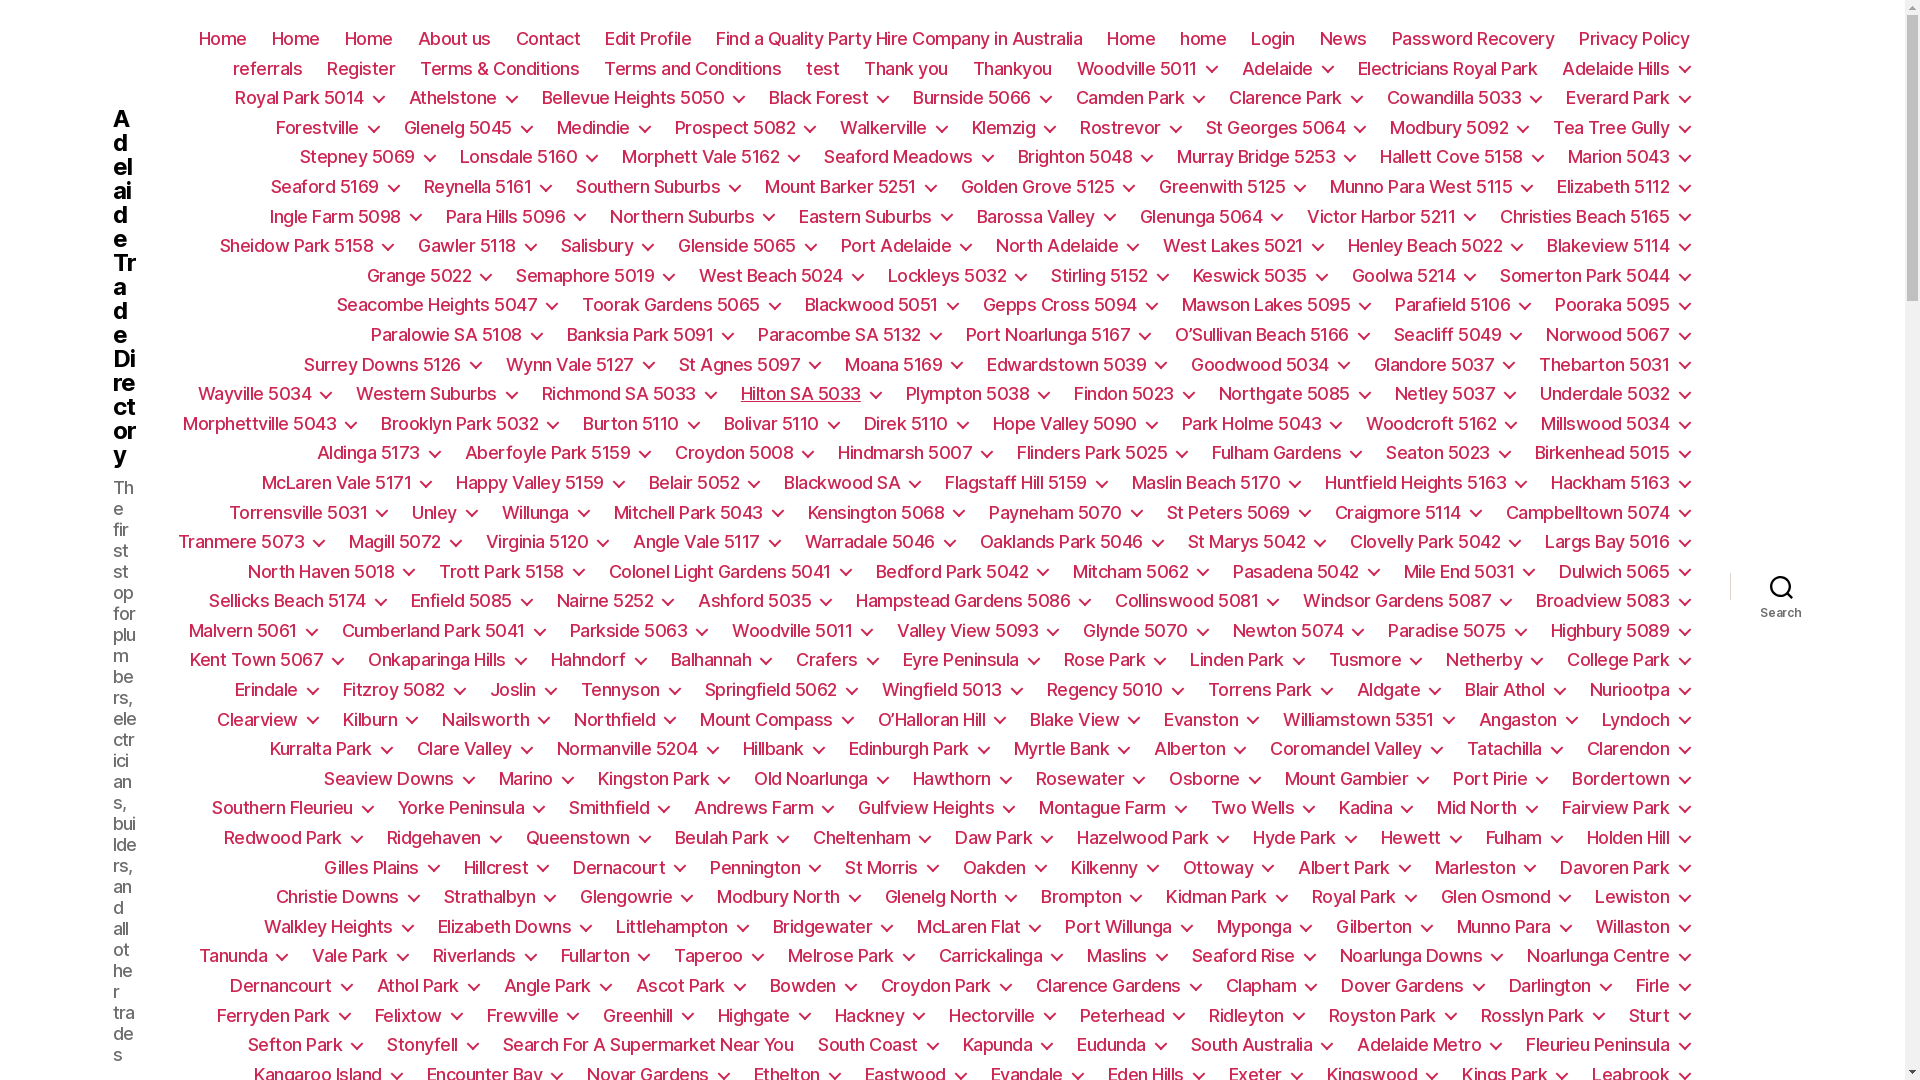  Describe the element at coordinates (418, 1016) in the screenshot. I see `Felixtow` at that location.